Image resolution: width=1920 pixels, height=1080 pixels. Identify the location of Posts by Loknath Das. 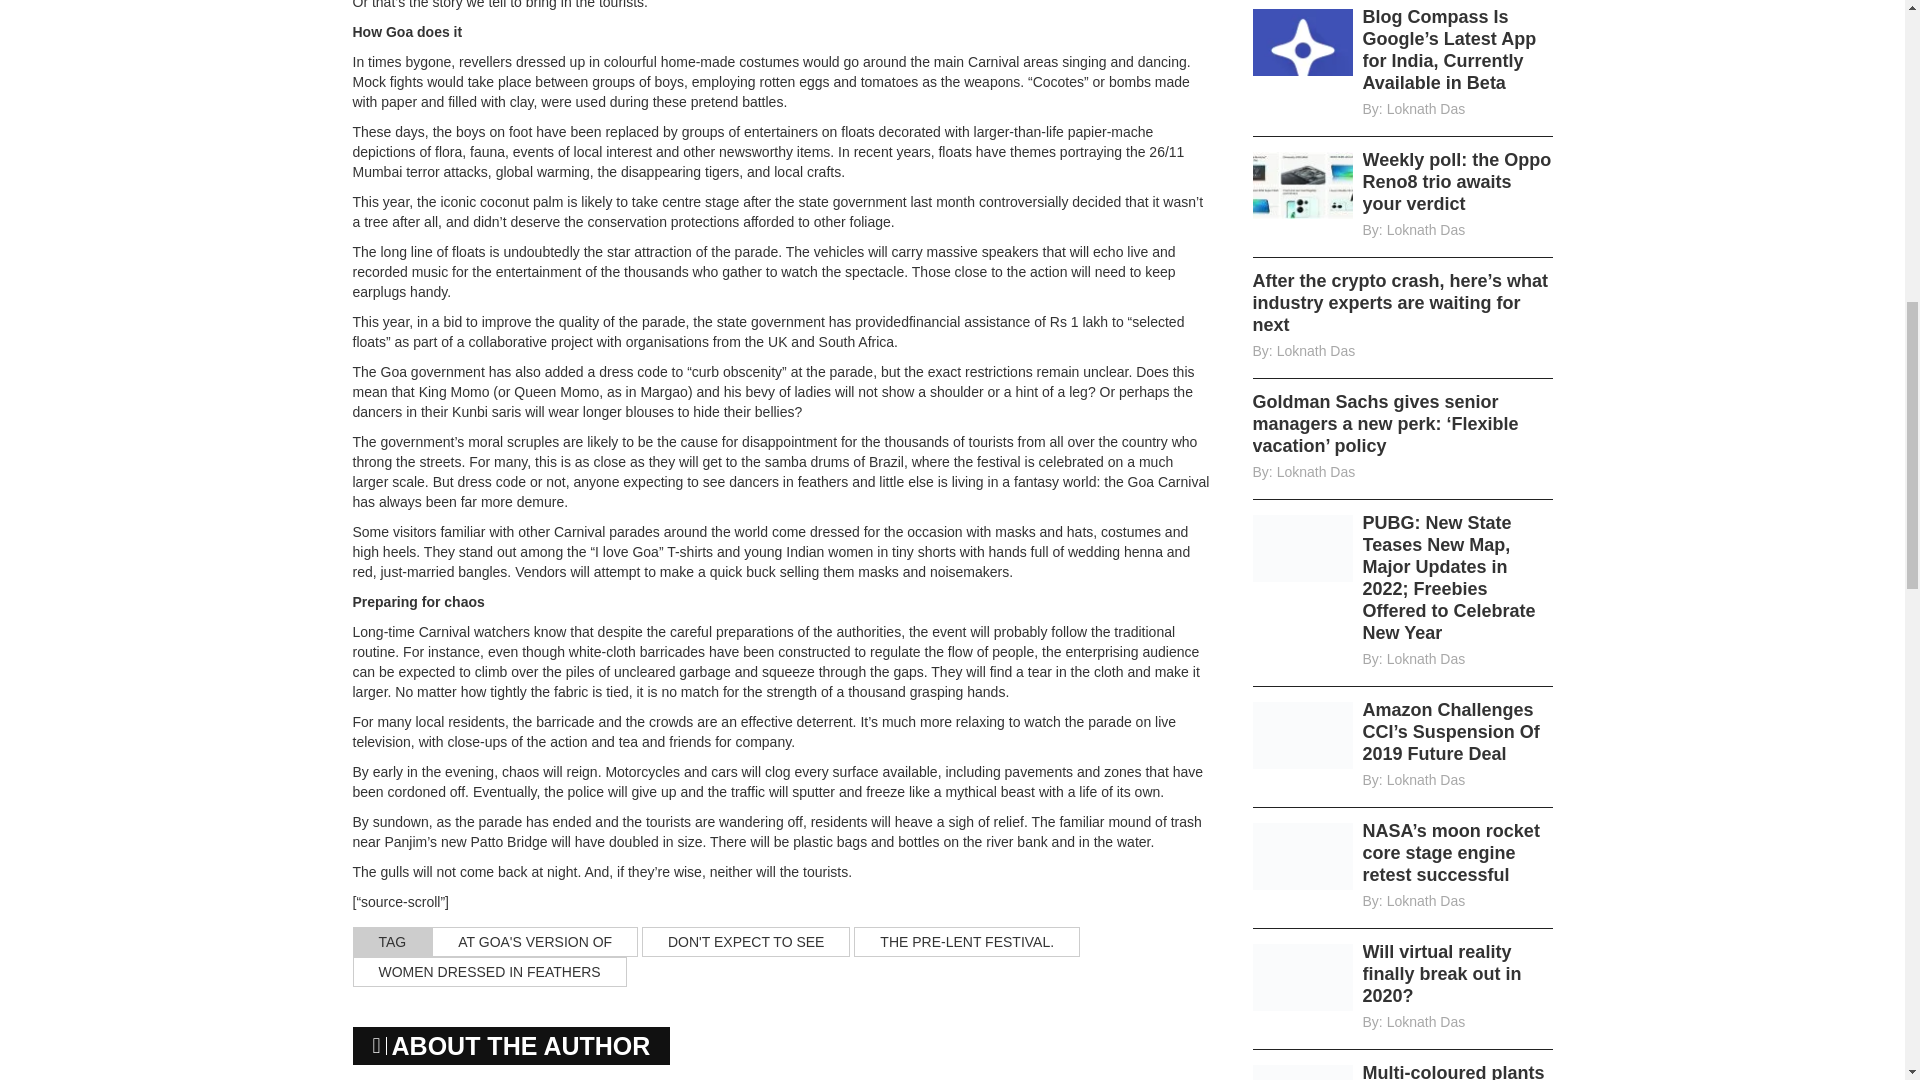
(1426, 780).